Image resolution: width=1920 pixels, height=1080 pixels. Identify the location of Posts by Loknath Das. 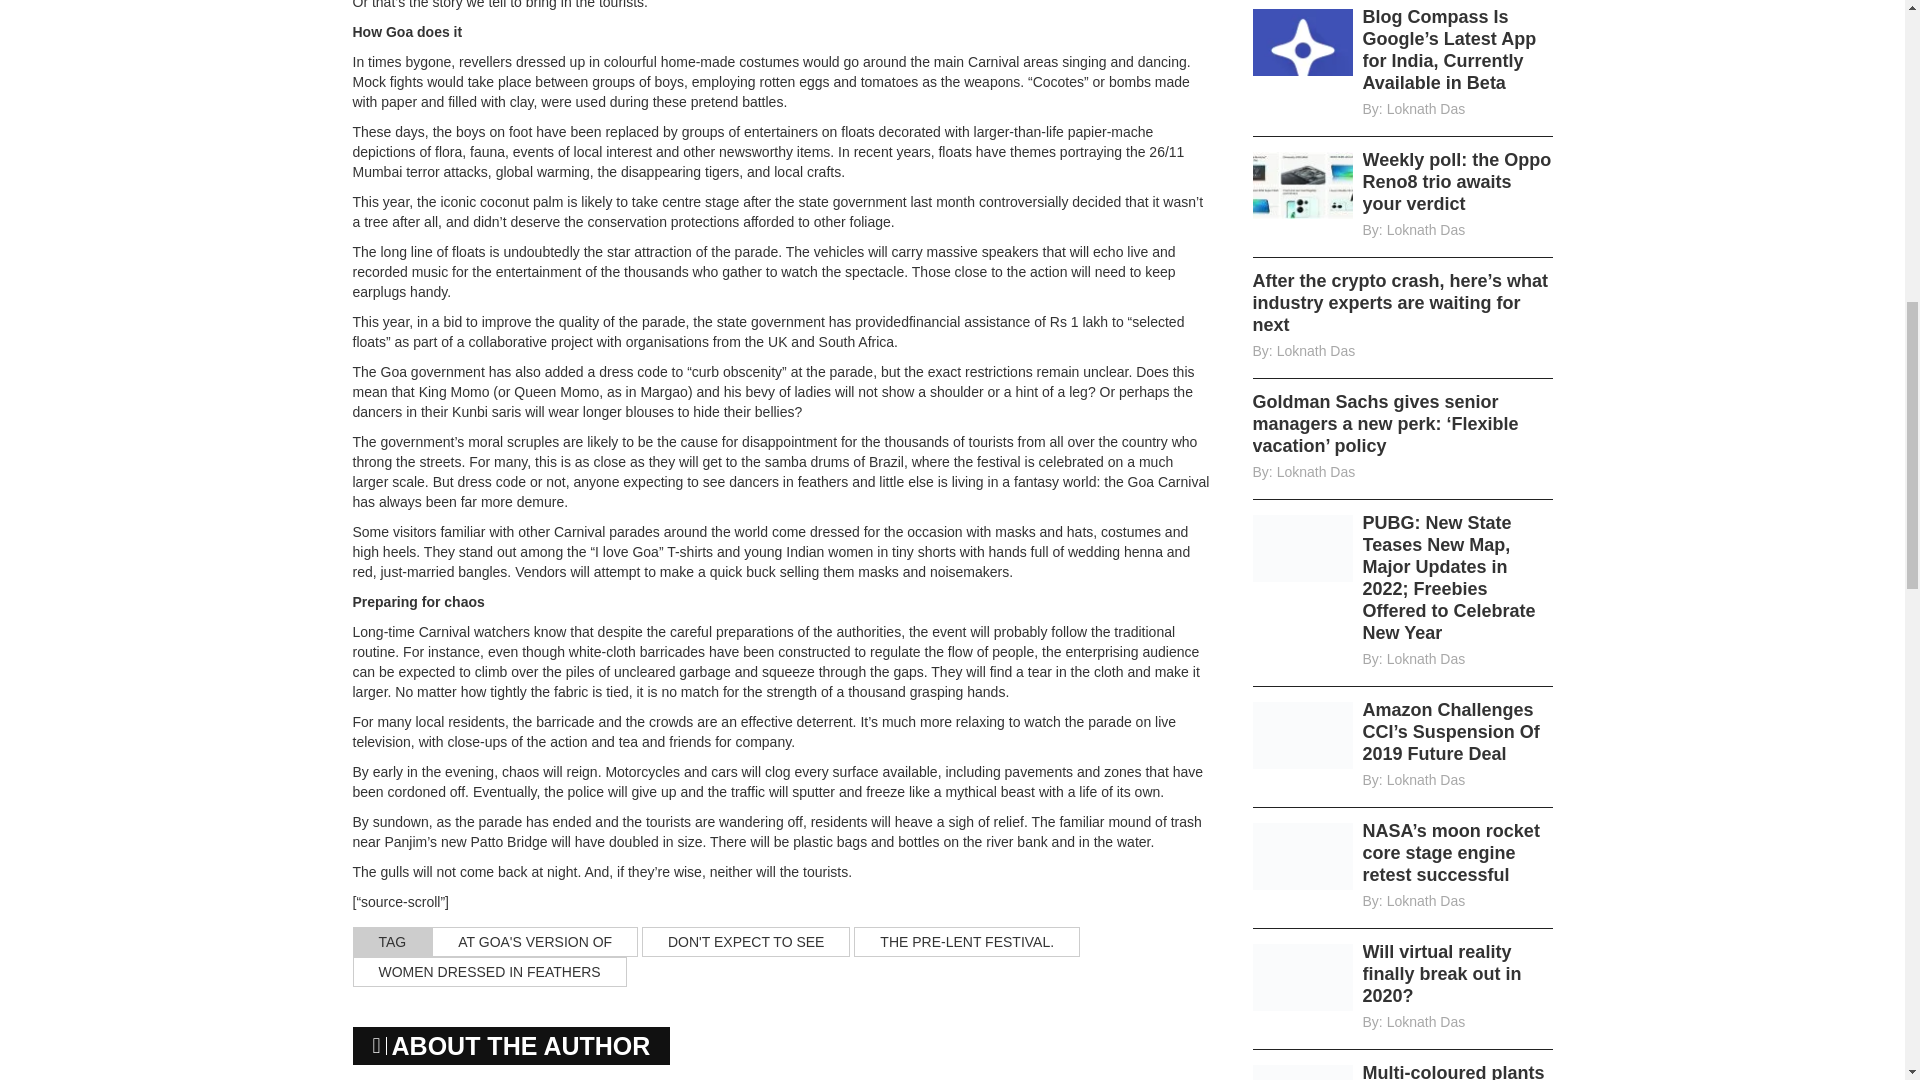
(1426, 780).